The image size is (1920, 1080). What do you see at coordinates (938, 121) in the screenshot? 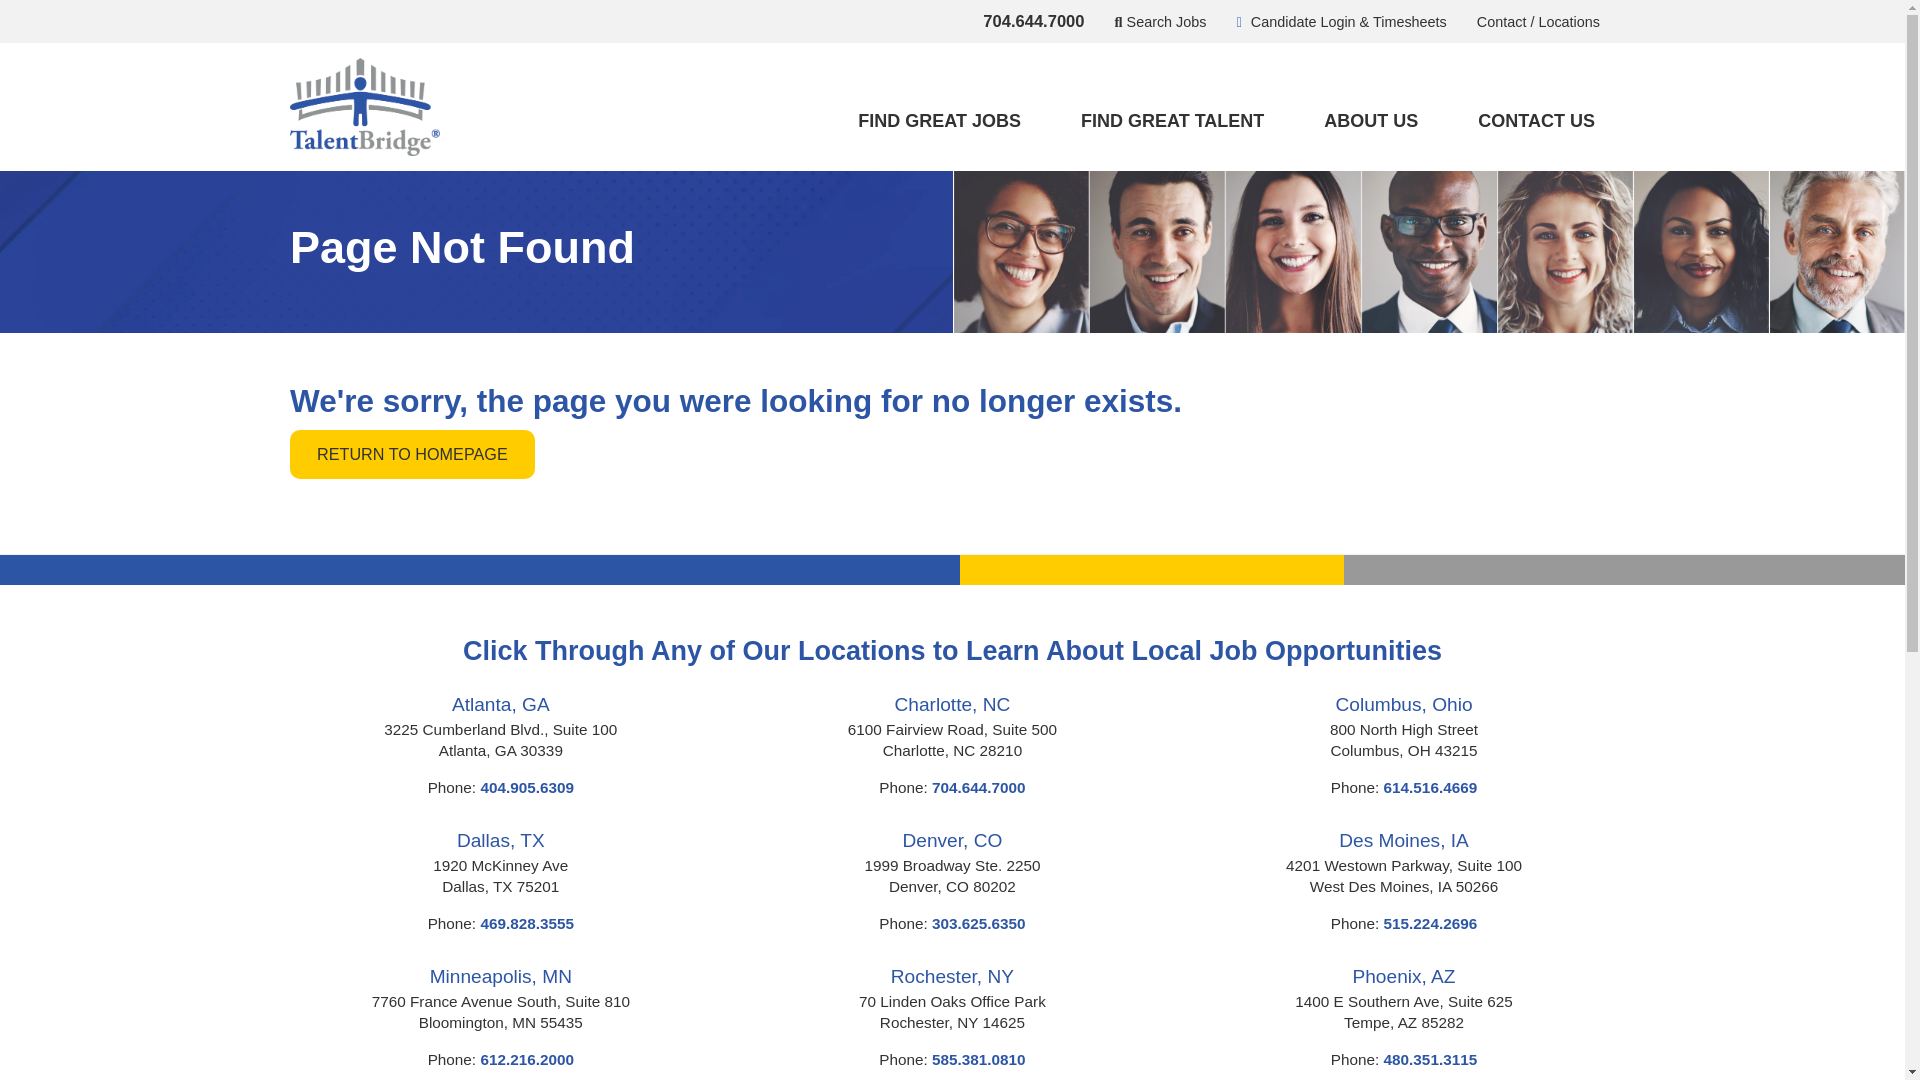
I see `FIND GREAT JOBS` at bounding box center [938, 121].